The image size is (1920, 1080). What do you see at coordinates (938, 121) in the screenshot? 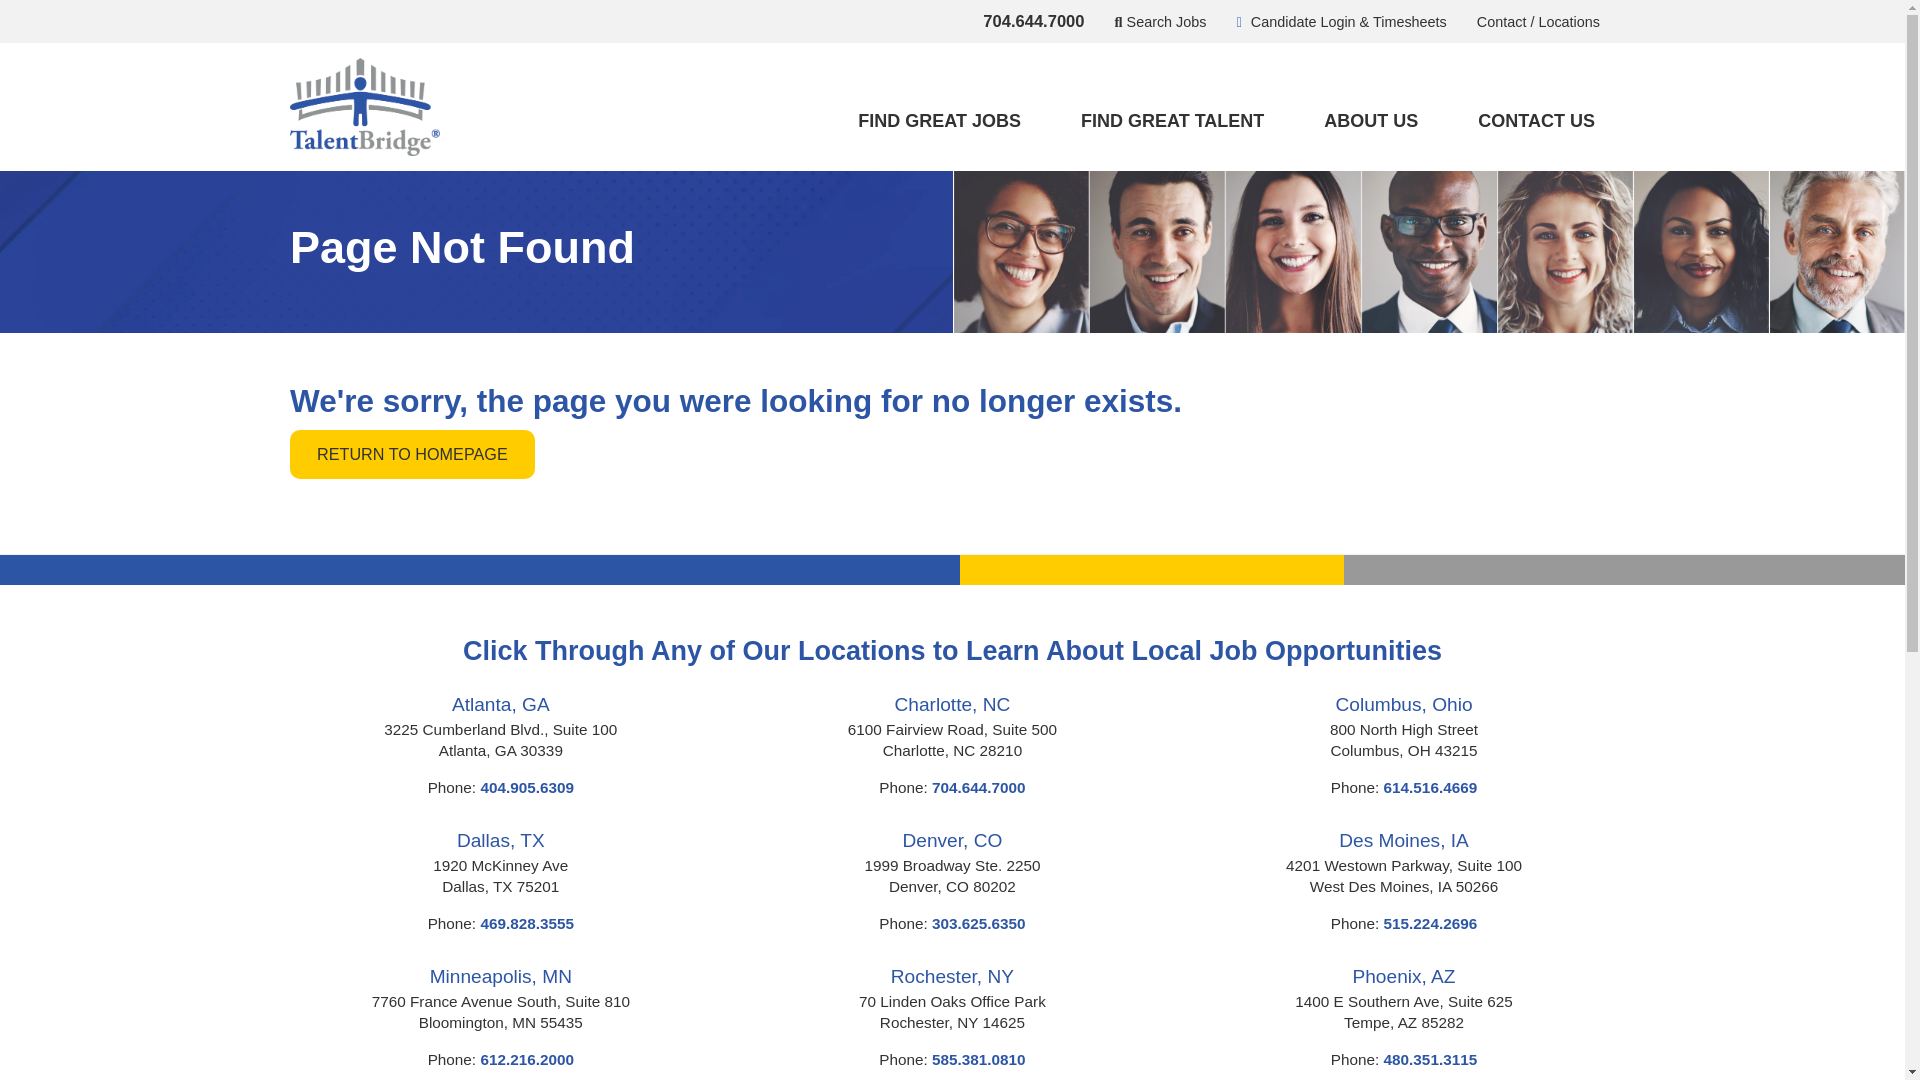
I see `FIND GREAT JOBS` at bounding box center [938, 121].